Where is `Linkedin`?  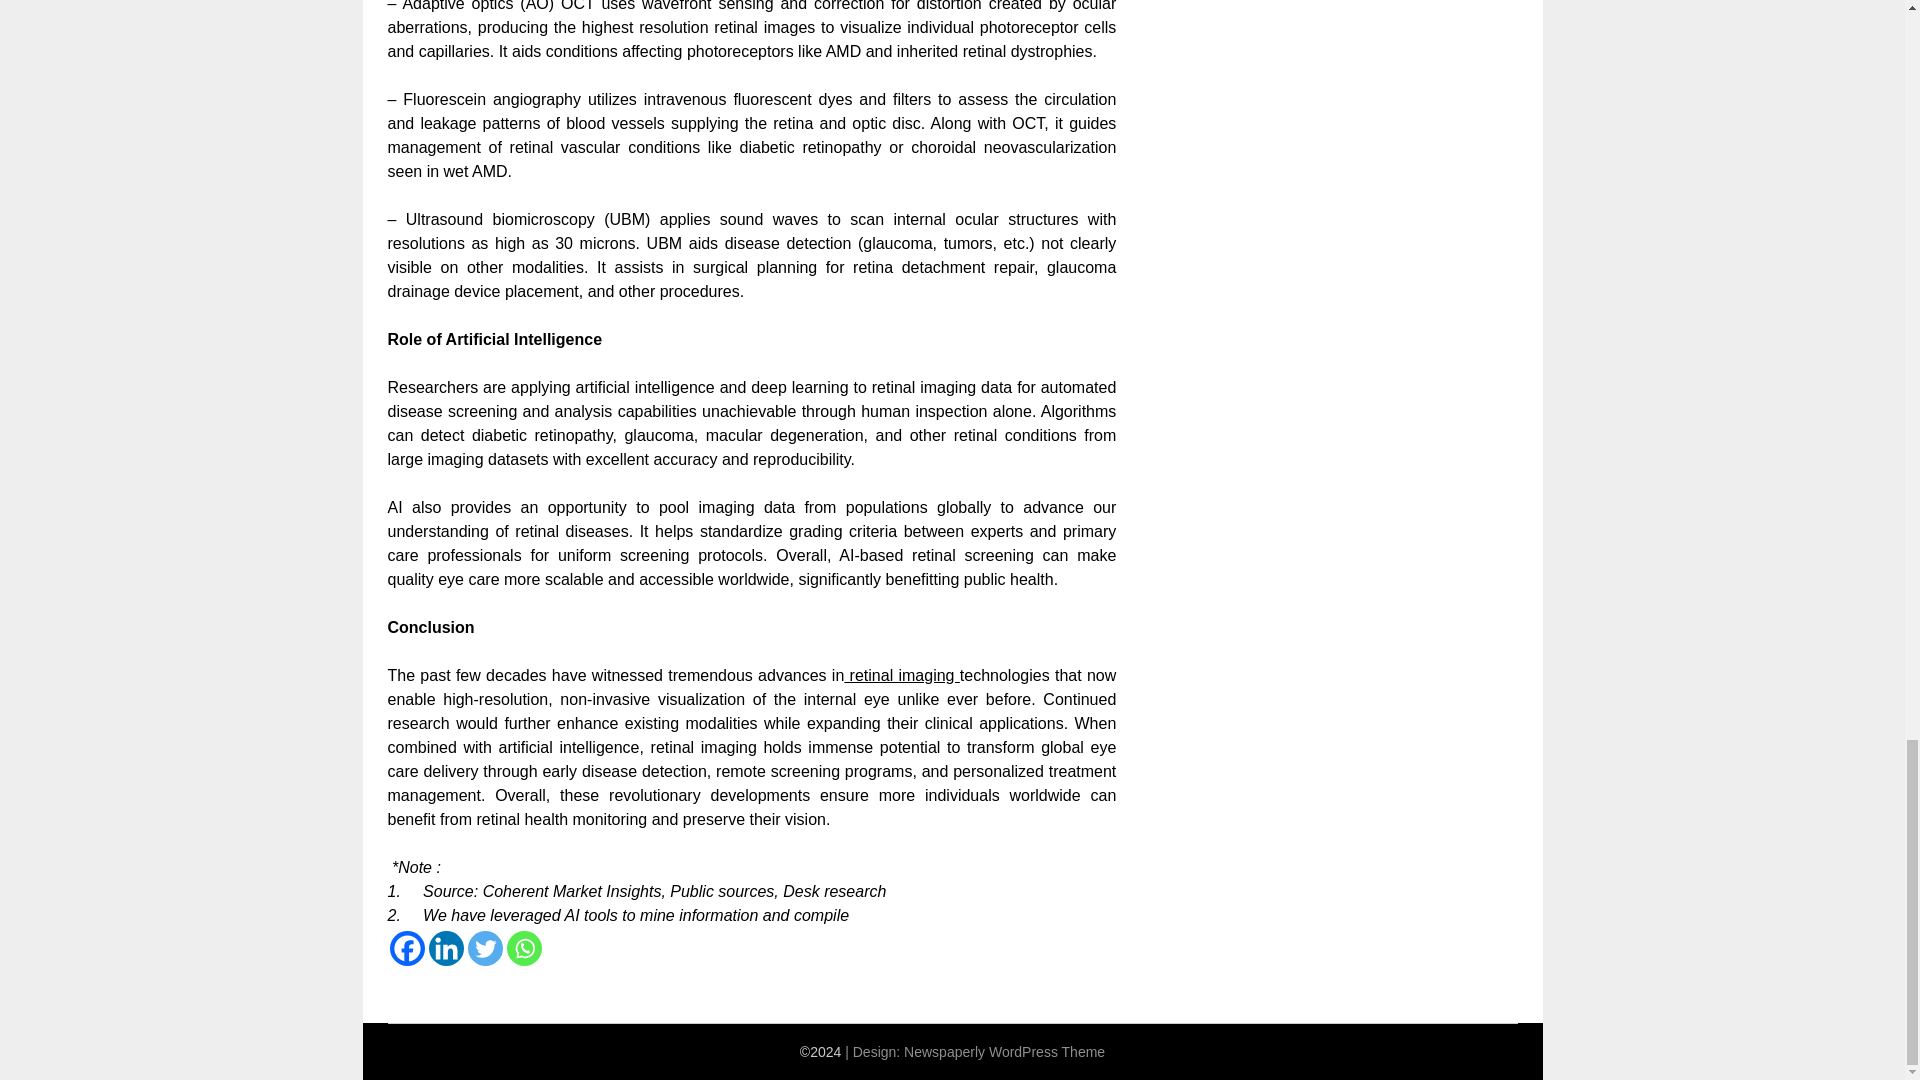
Linkedin is located at coordinates (445, 948).